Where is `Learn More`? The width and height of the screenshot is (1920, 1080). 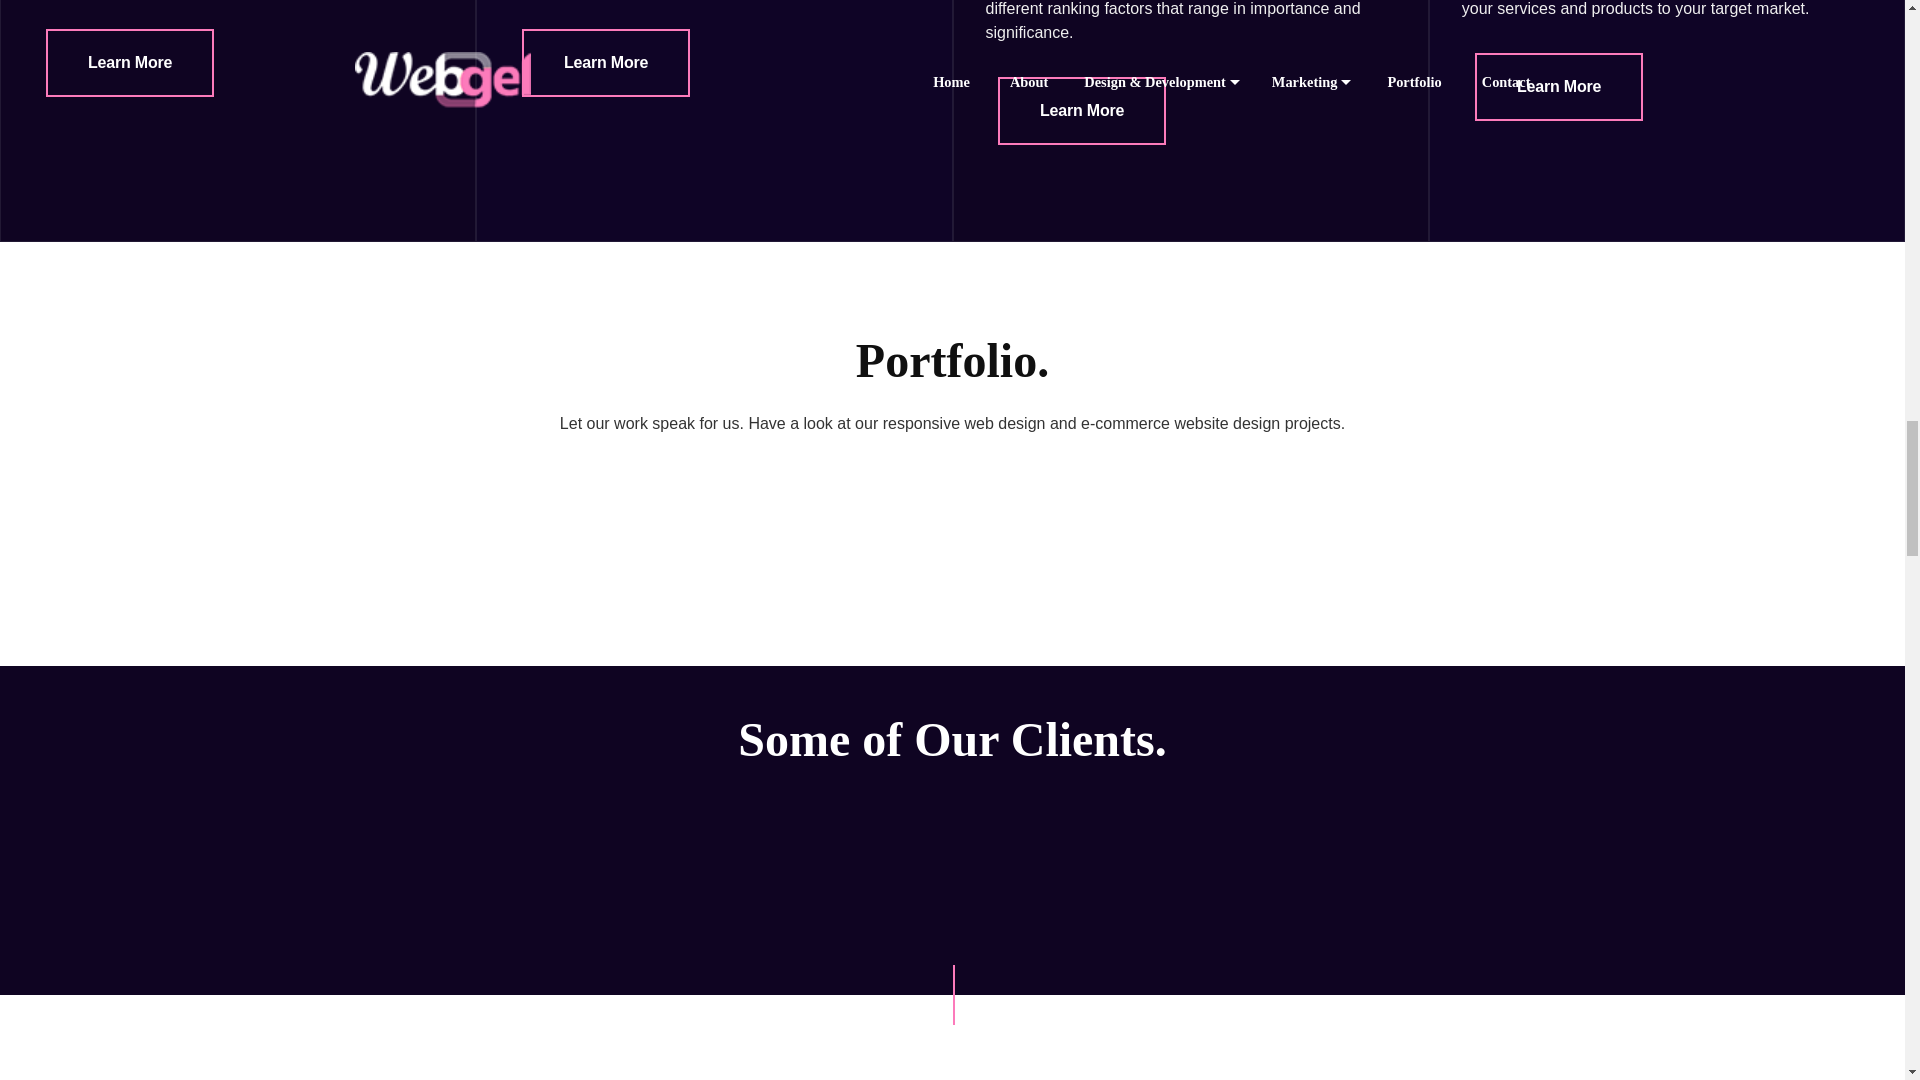
Learn More is located at coordinates (1082, 110).